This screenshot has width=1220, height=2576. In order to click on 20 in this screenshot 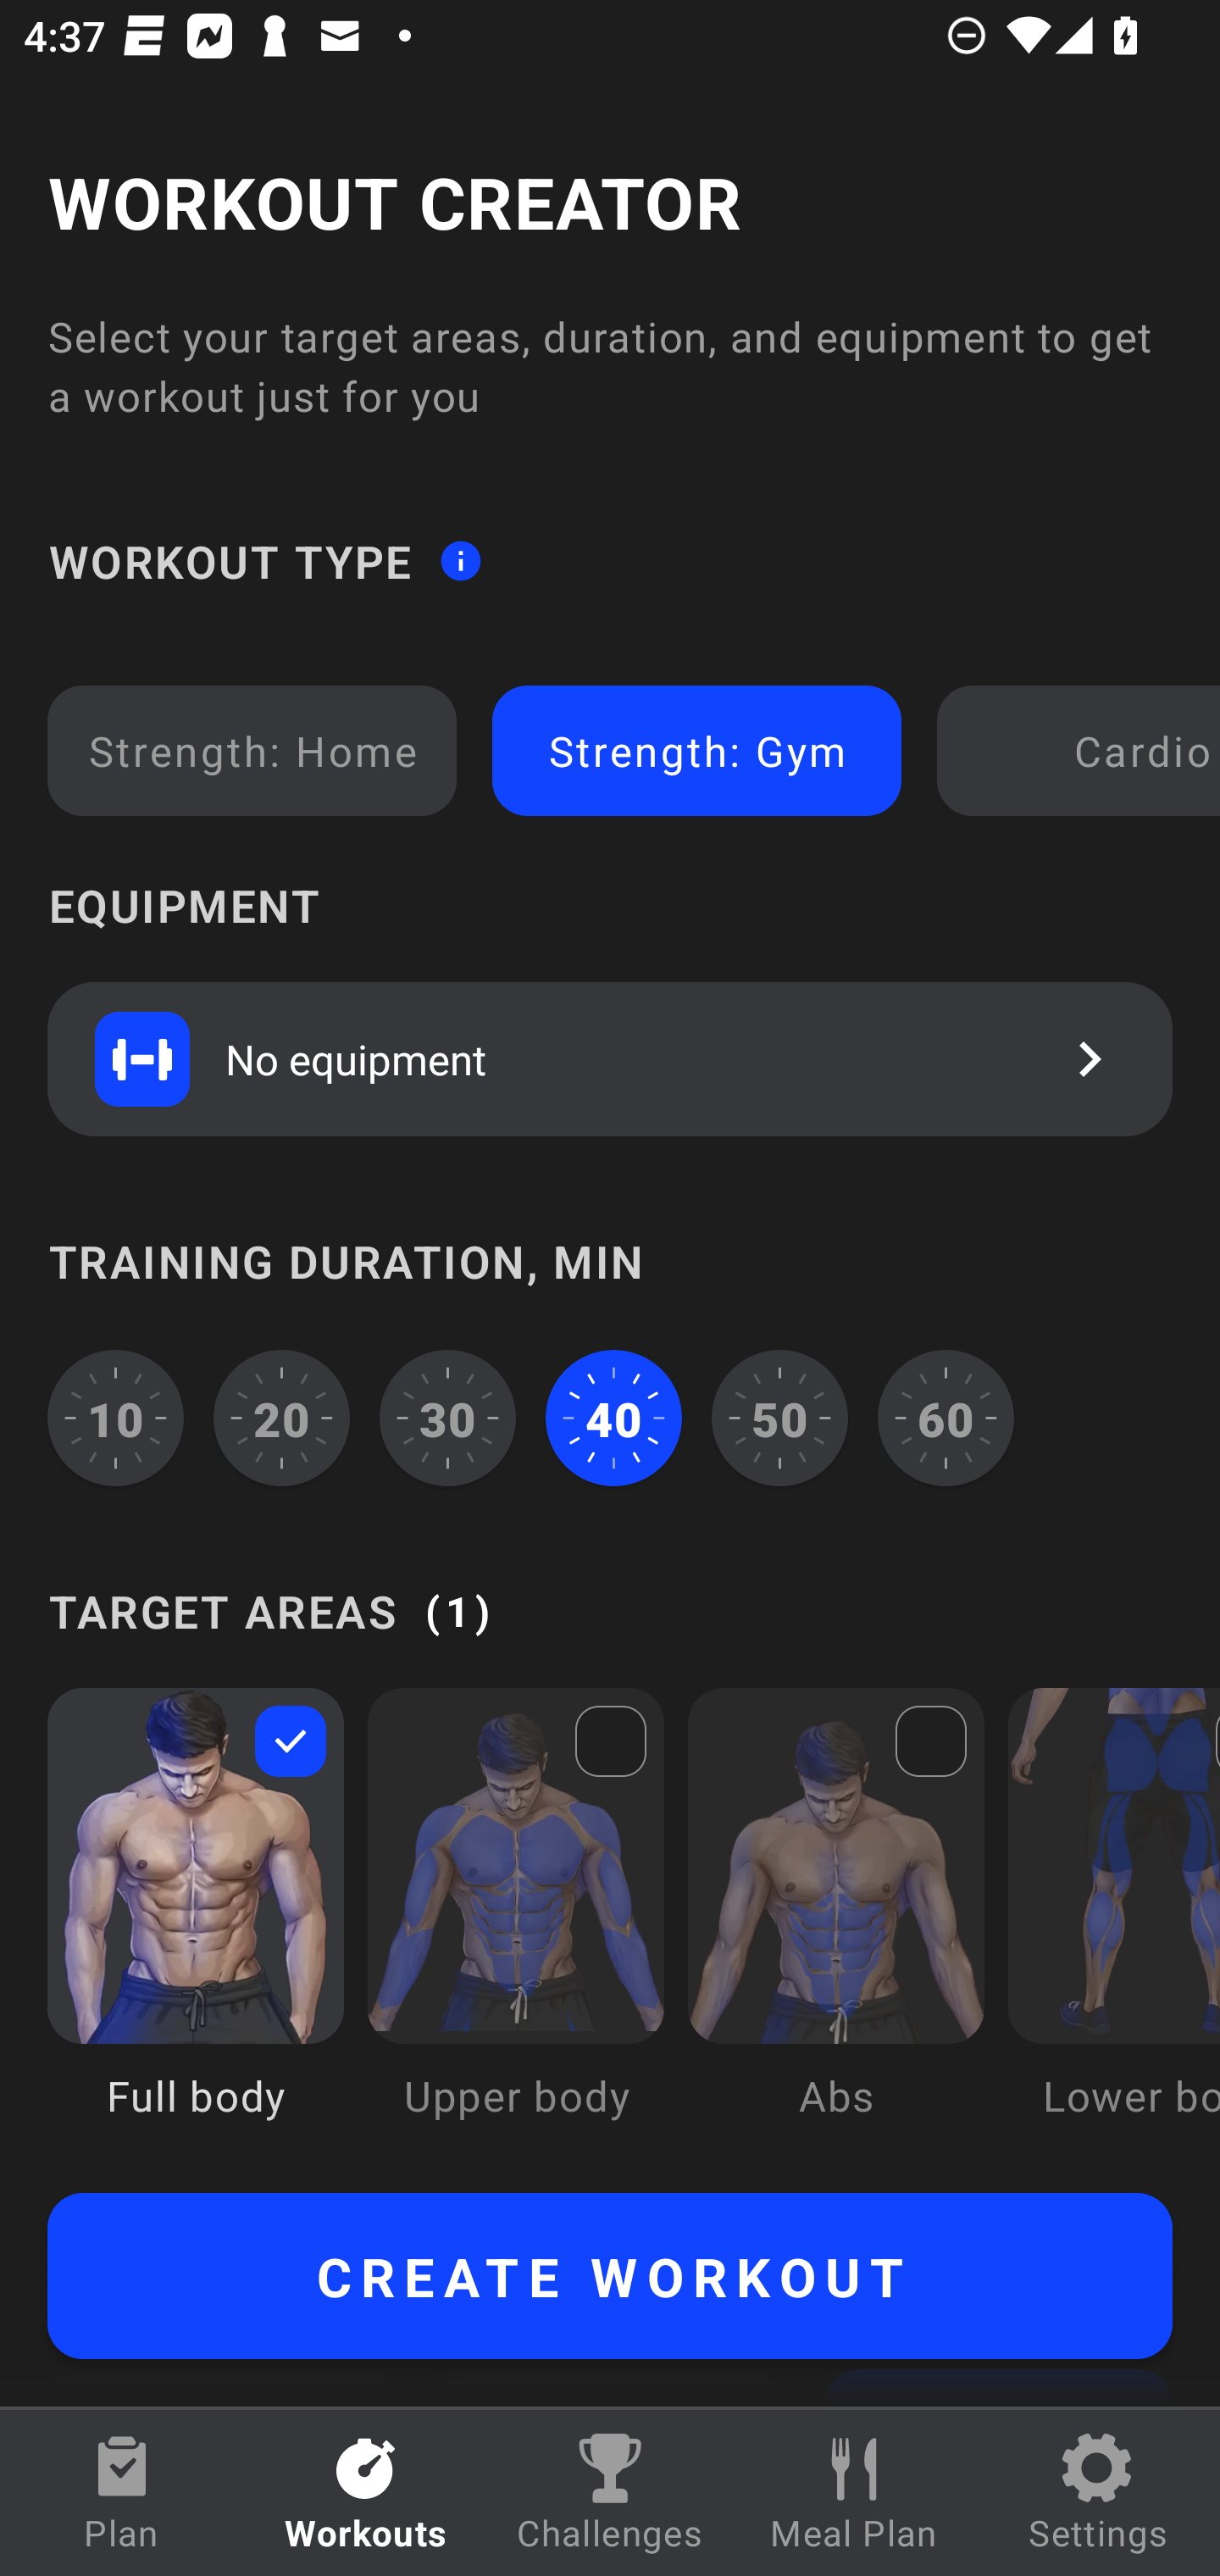, I will do `click(282, 1418)`.